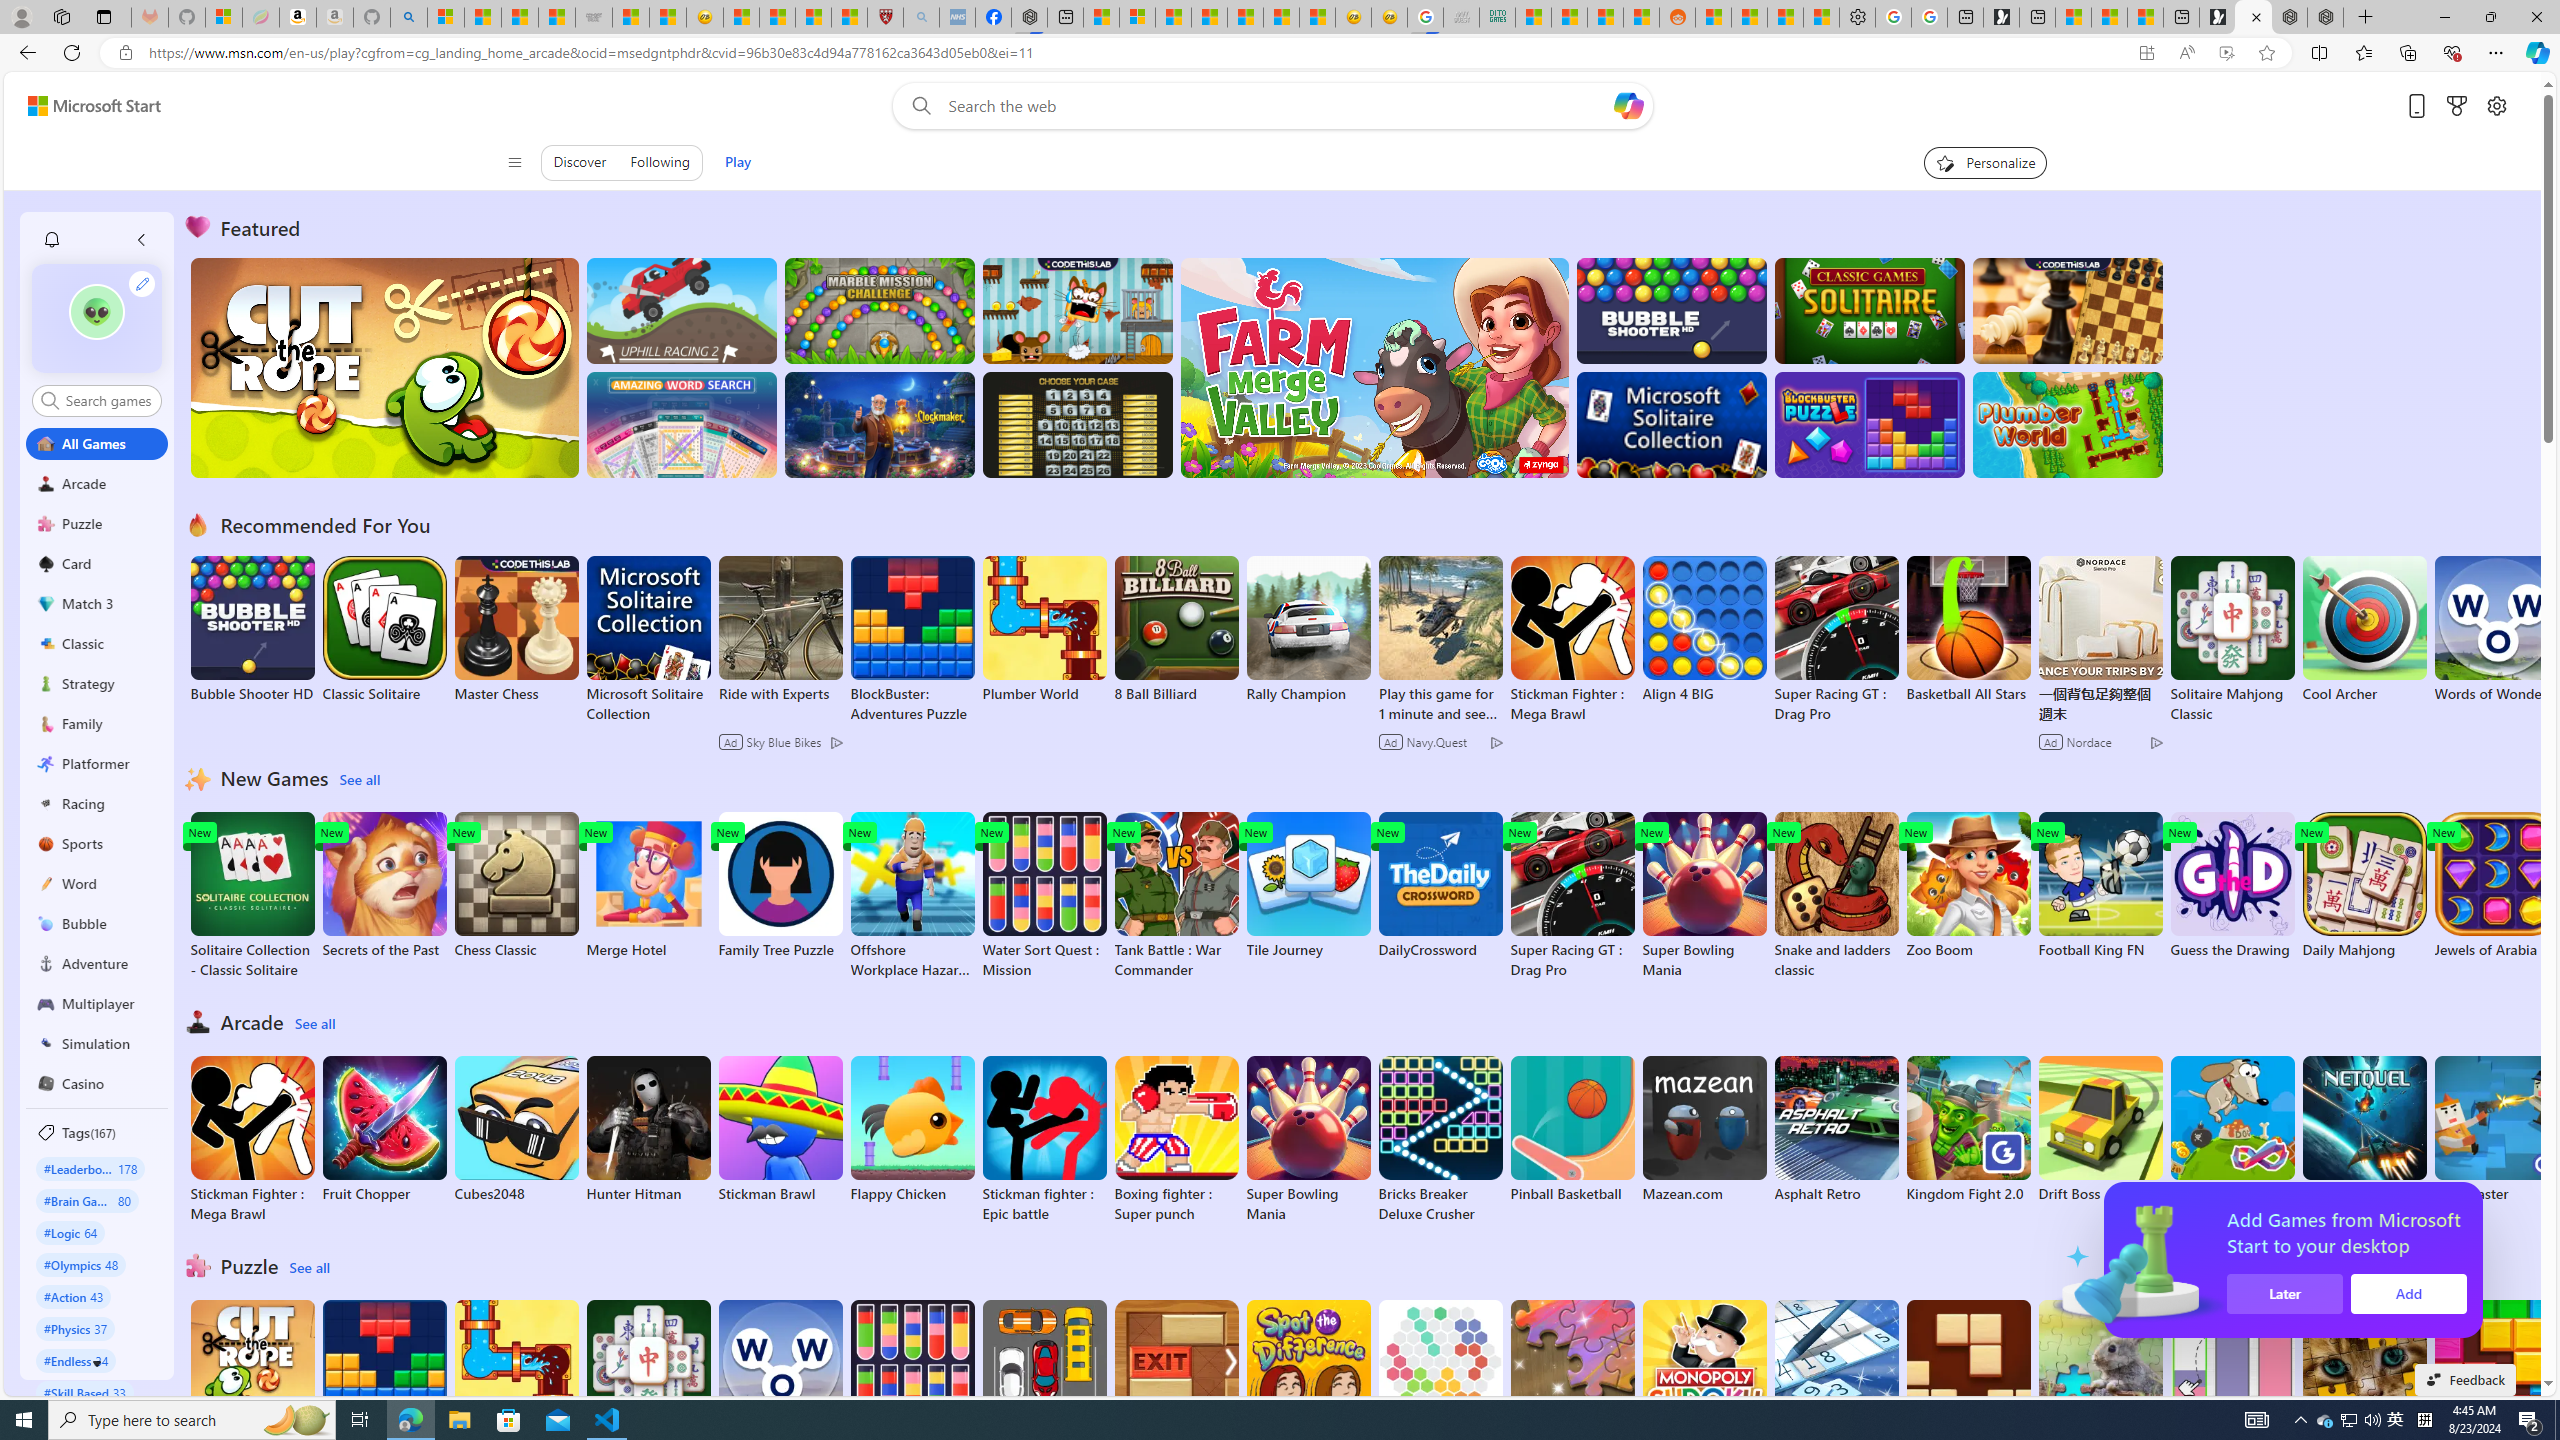  I want to click on Microsoft rewards, so click(2458, 106).